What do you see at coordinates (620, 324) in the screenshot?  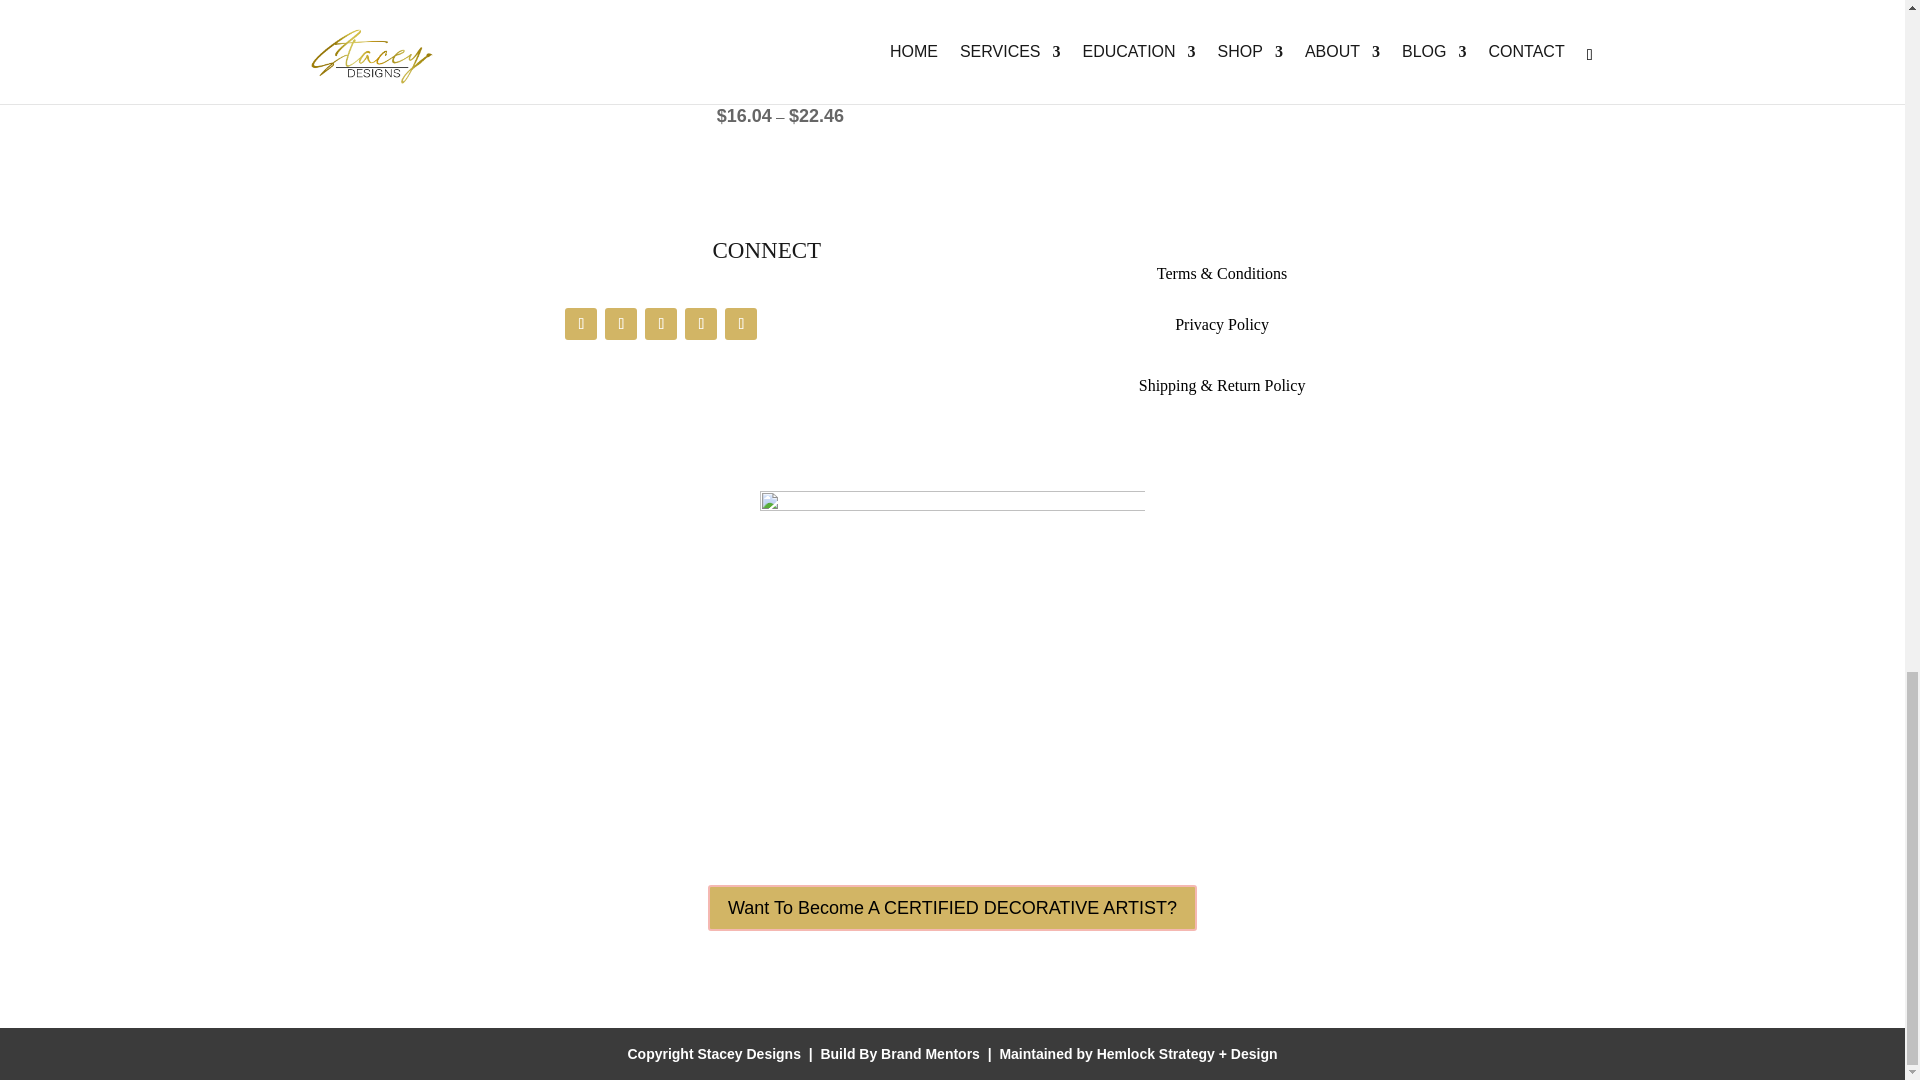 I see `Follow on Instagram` at bounding box center [620, 324].